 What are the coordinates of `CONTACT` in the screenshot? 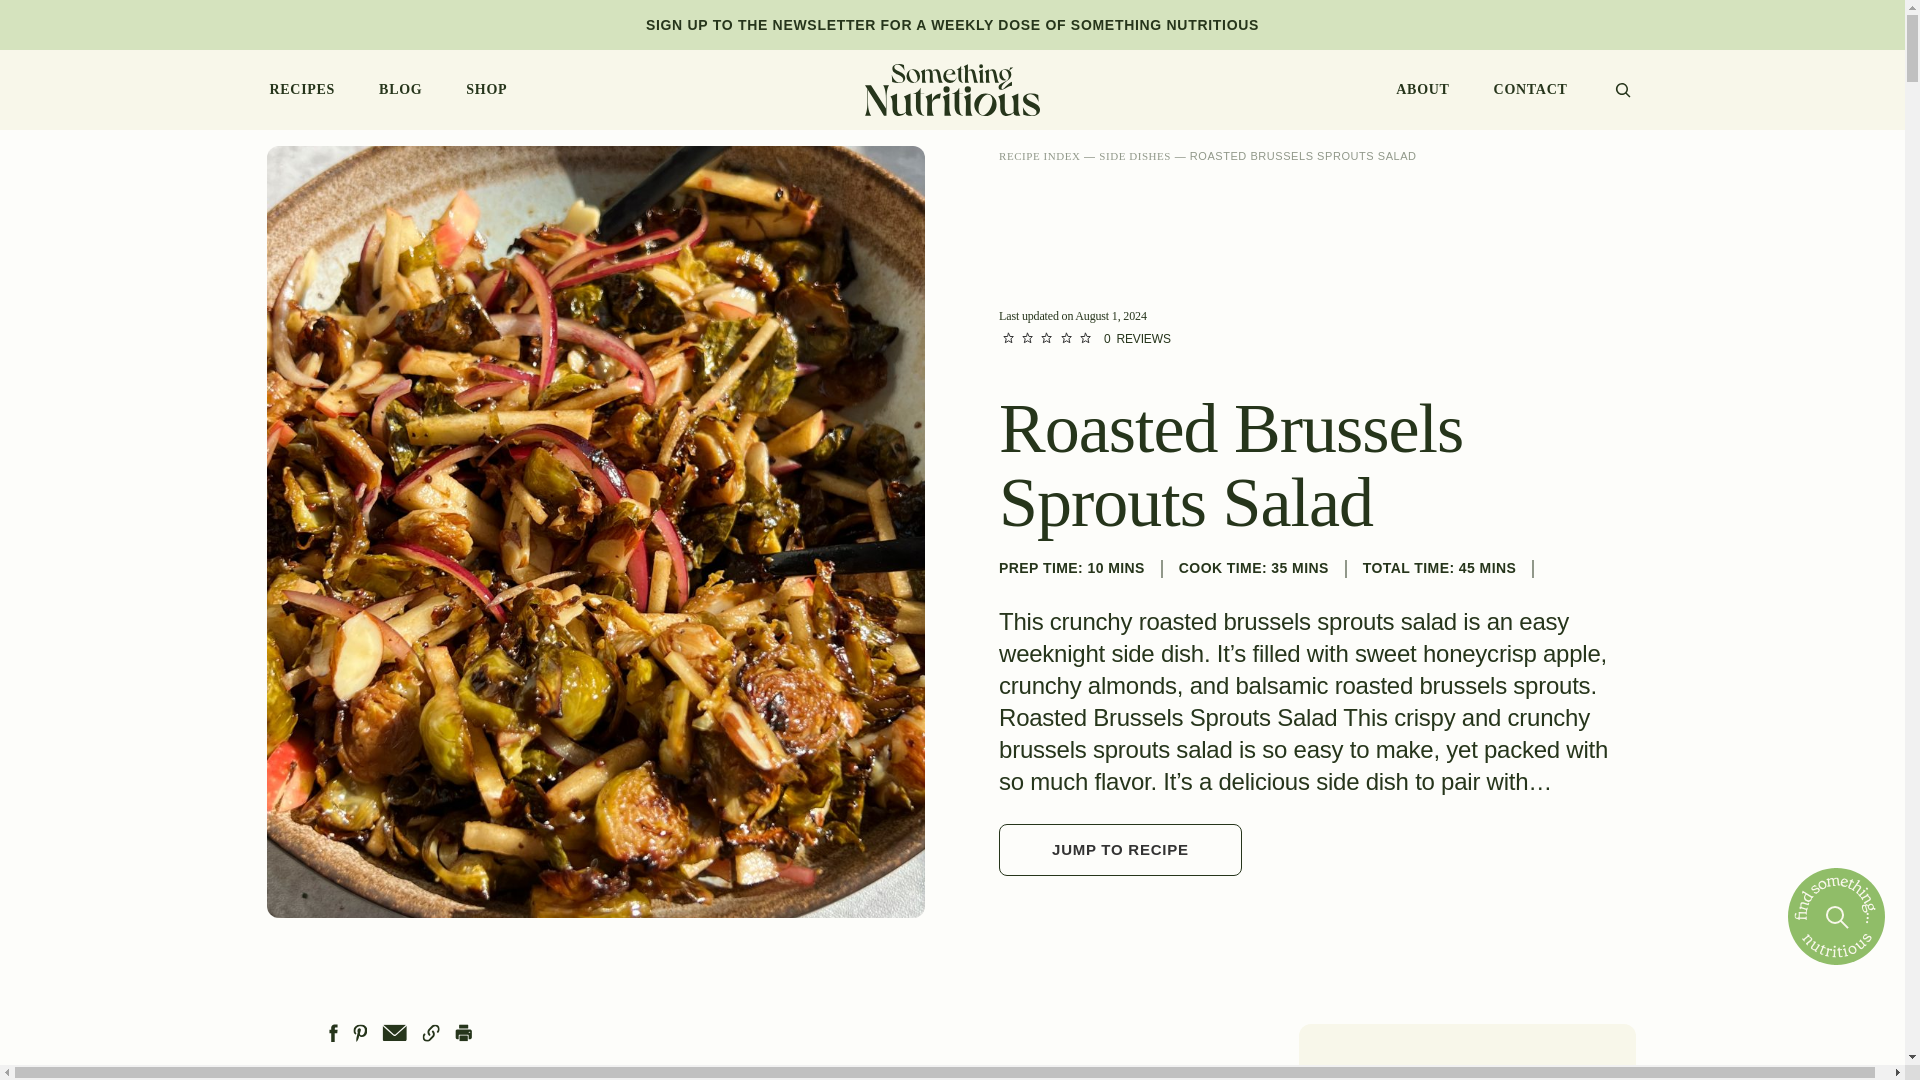 It's located at (1530, 90).